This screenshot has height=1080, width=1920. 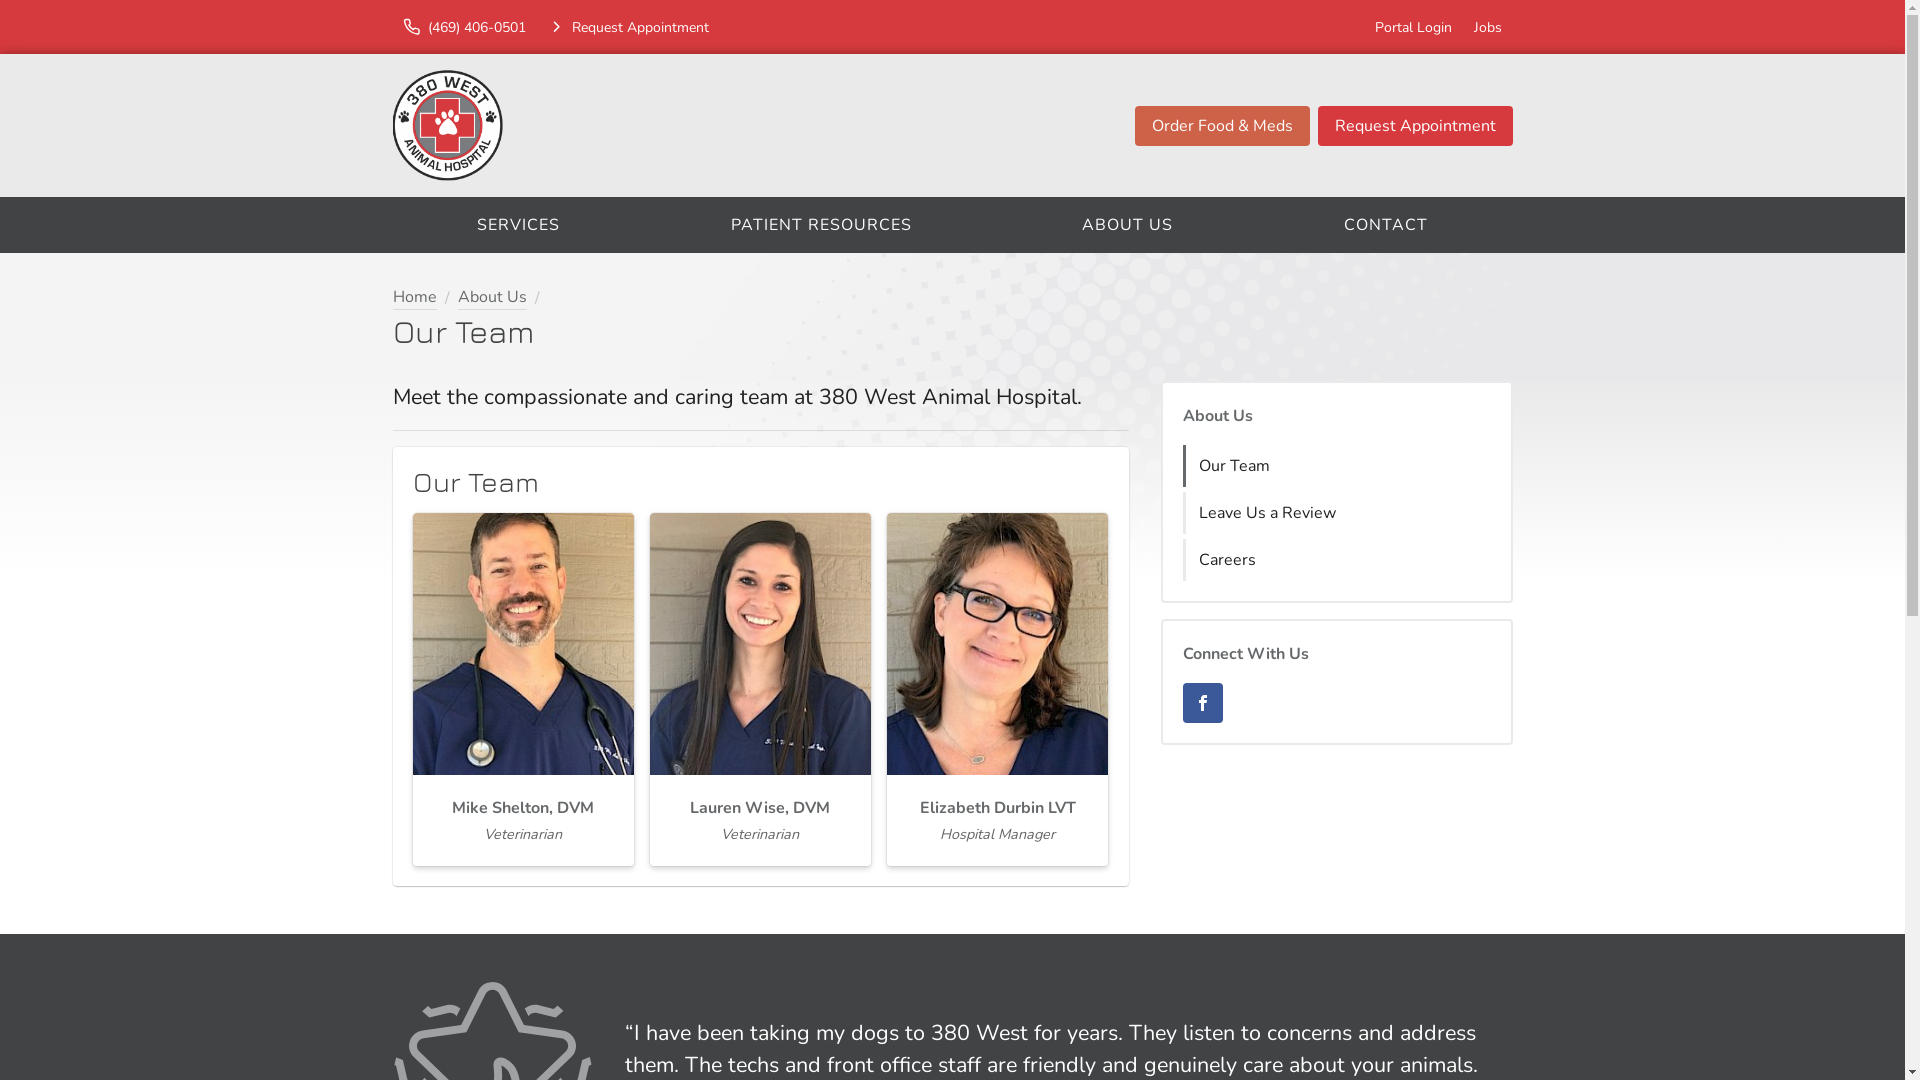 I want to click on CONTACT, so click(x=1386, y=225).